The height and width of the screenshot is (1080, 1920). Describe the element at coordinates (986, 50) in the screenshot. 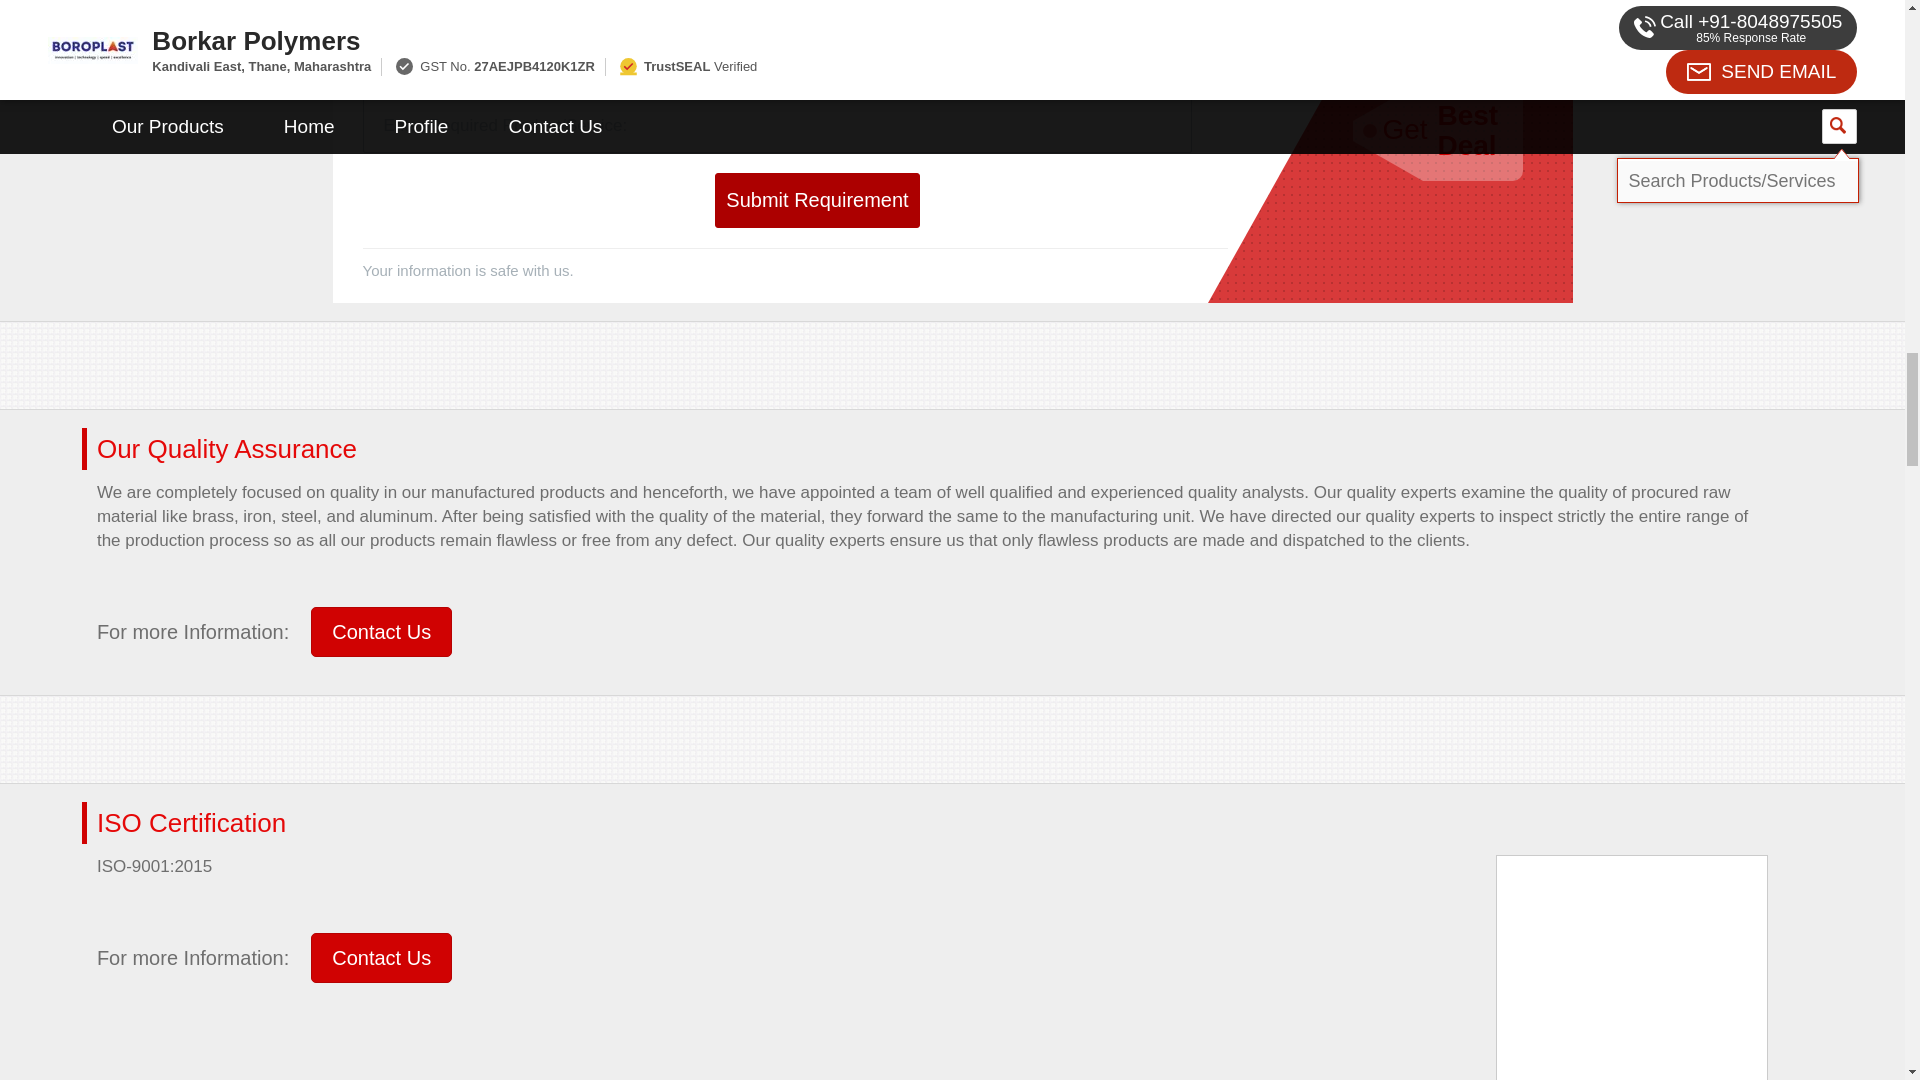

I see `Enter your name:` at that location.